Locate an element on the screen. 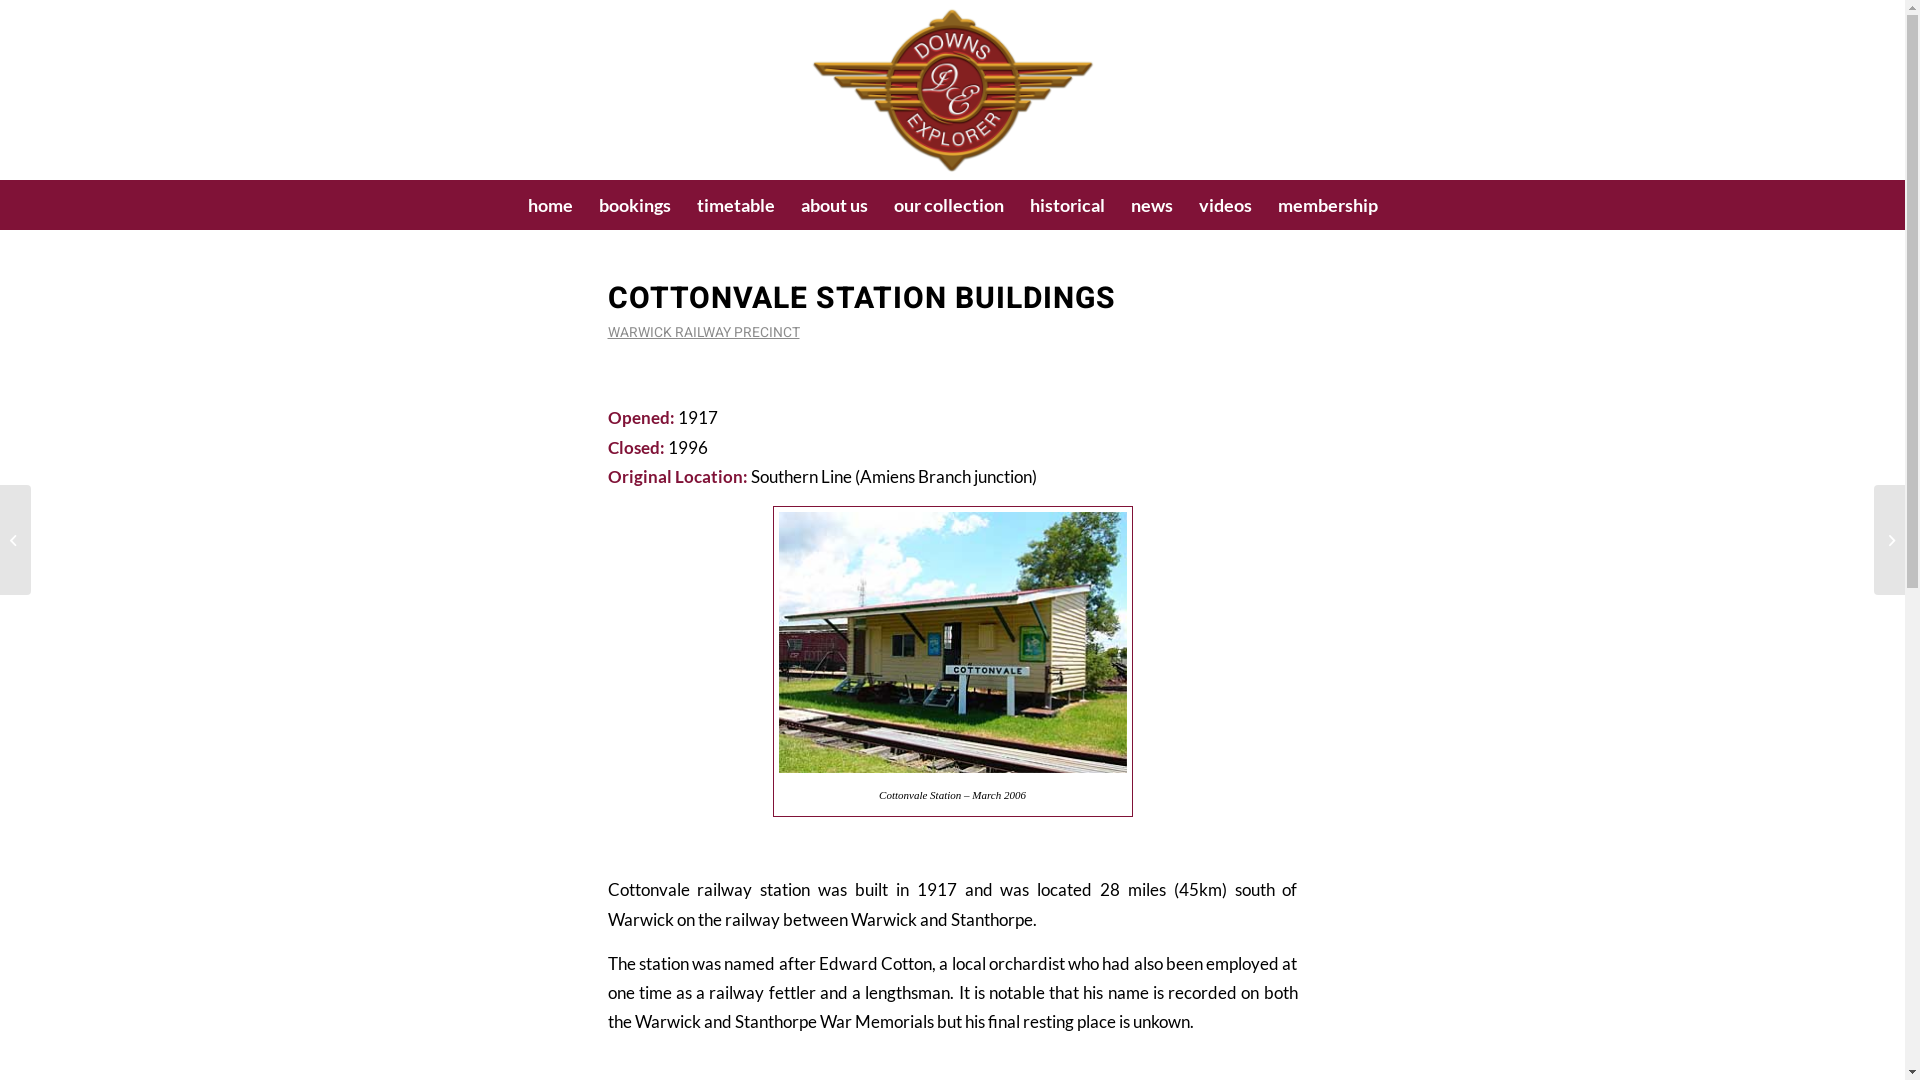 The width and height of the screenshot is (1920, 1080). membership is located at coordinates (1327, 205).